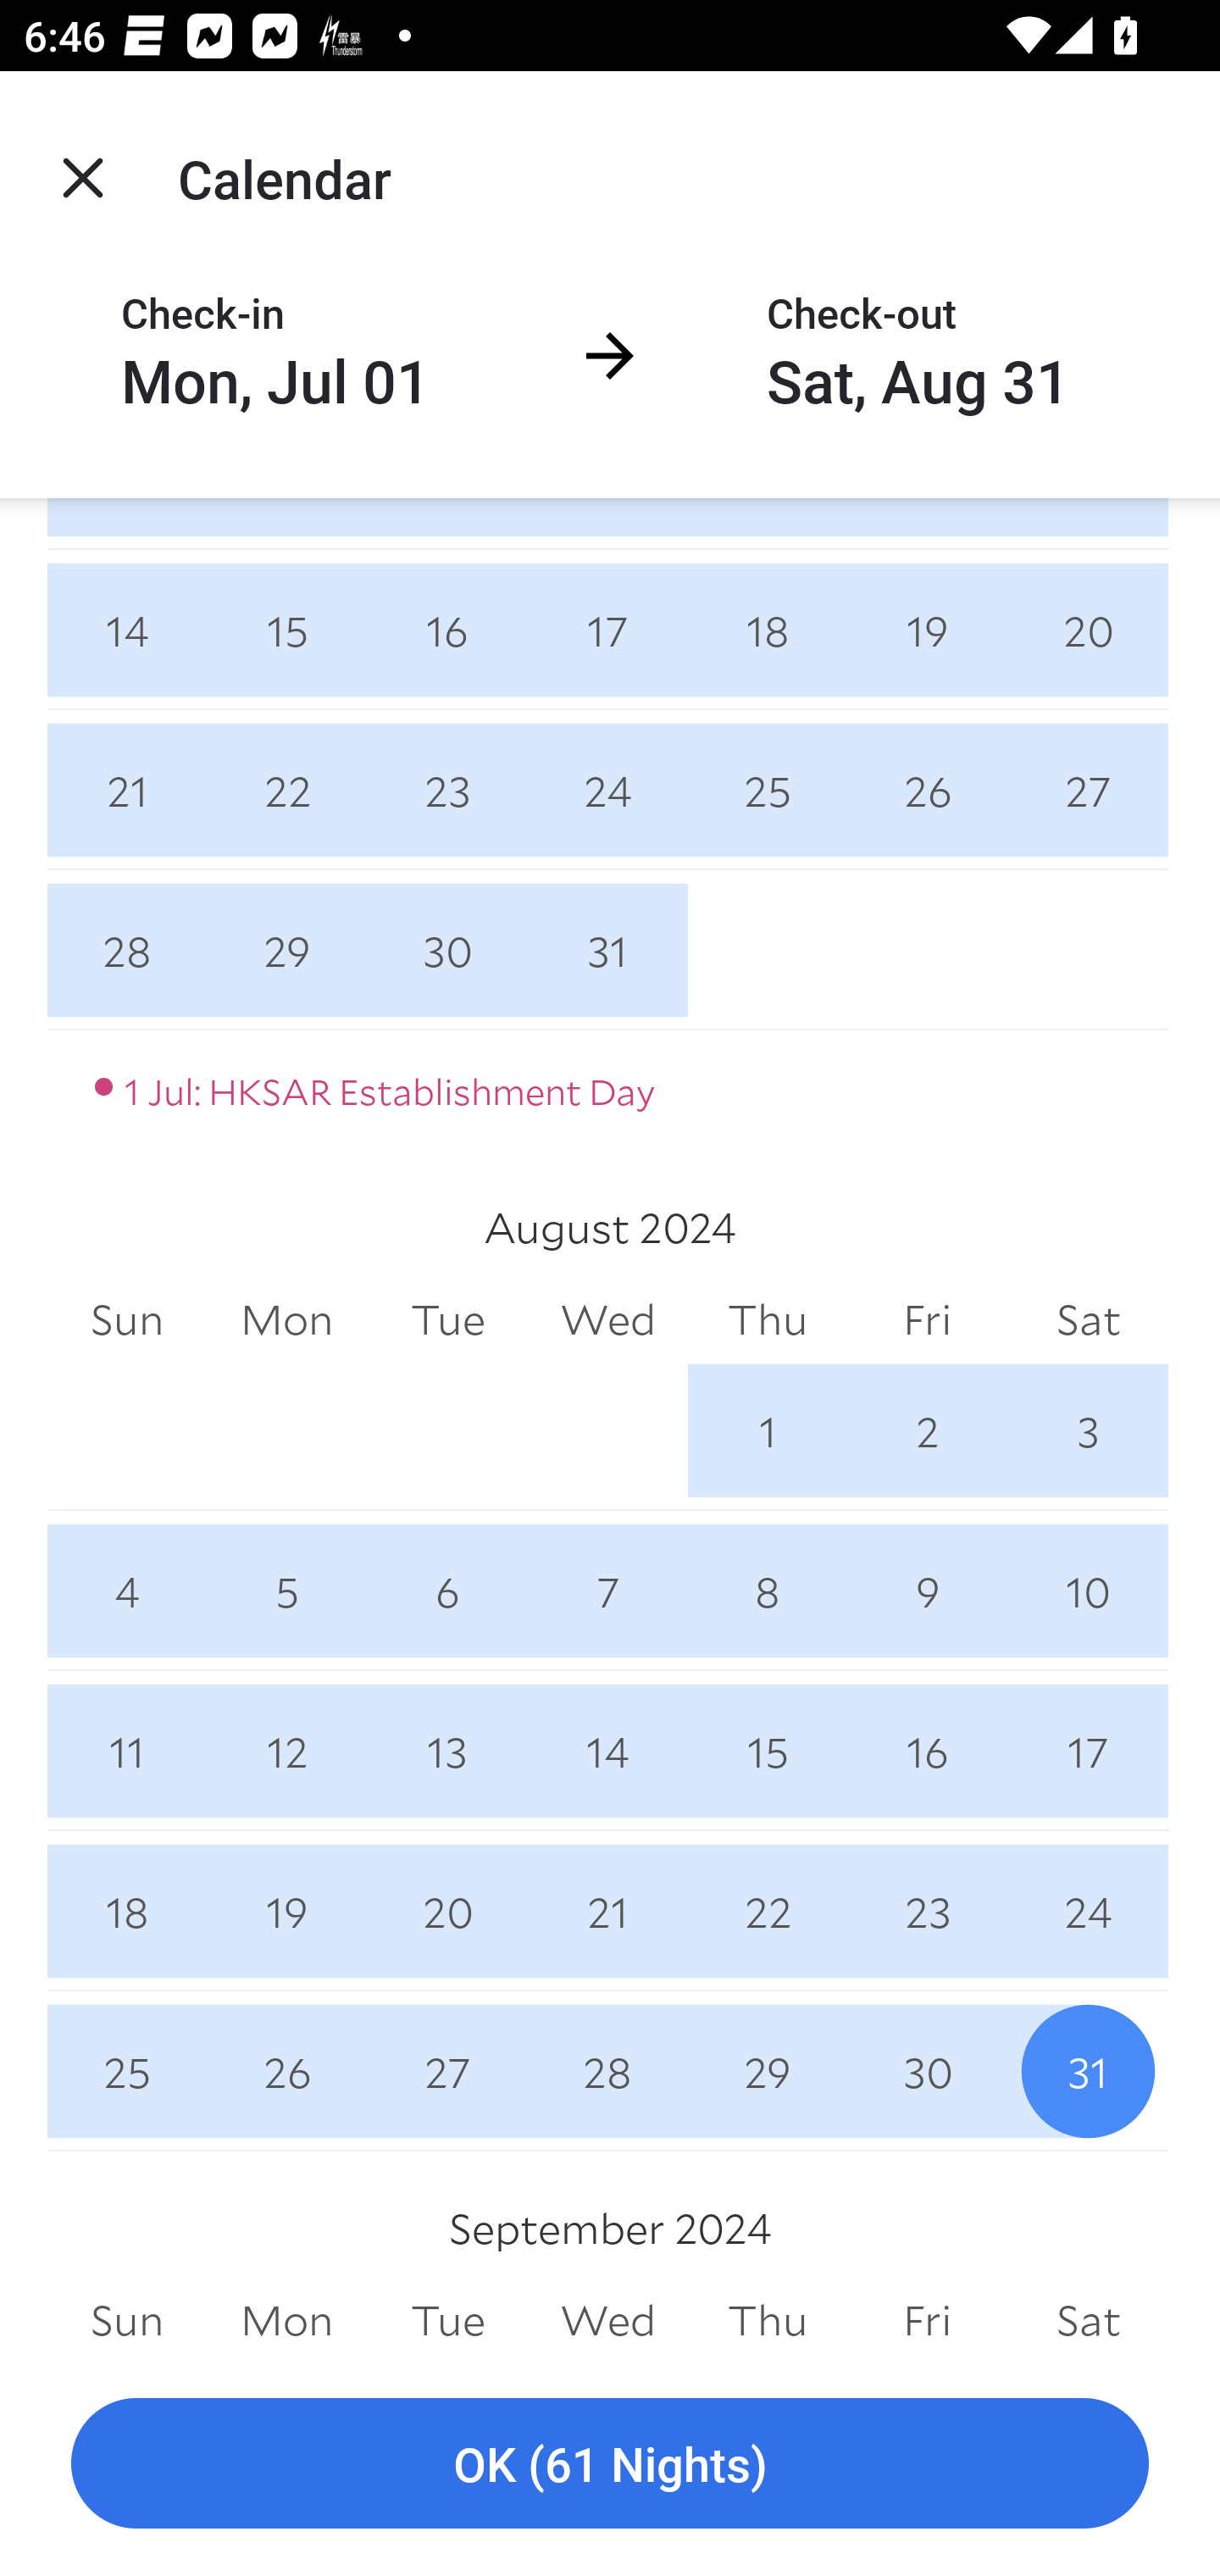 This screenshot has width=1220, height=2576. Describe the element at coordinates (1088, 1591) in the screenshot. I see `10 10 August 2024` at that location.